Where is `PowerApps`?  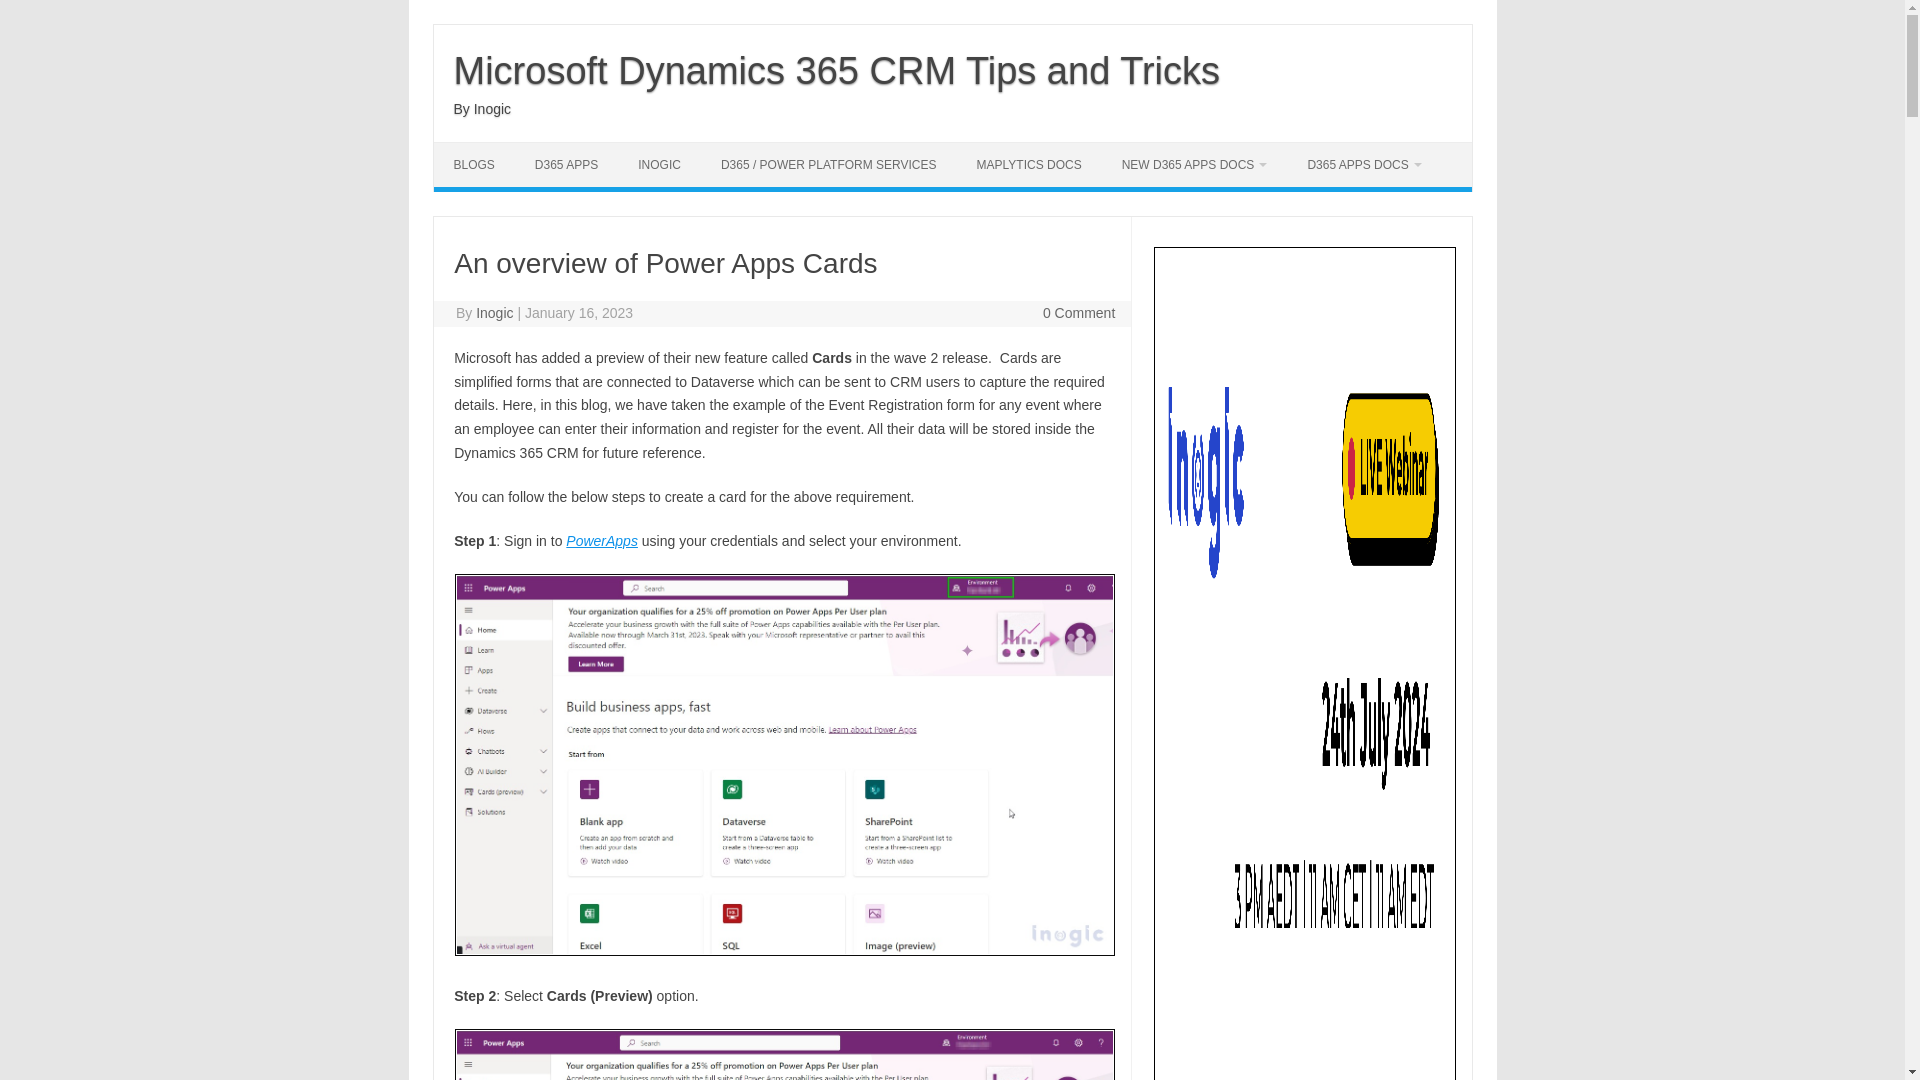 PowerApps is located at coordinates (602, 540).